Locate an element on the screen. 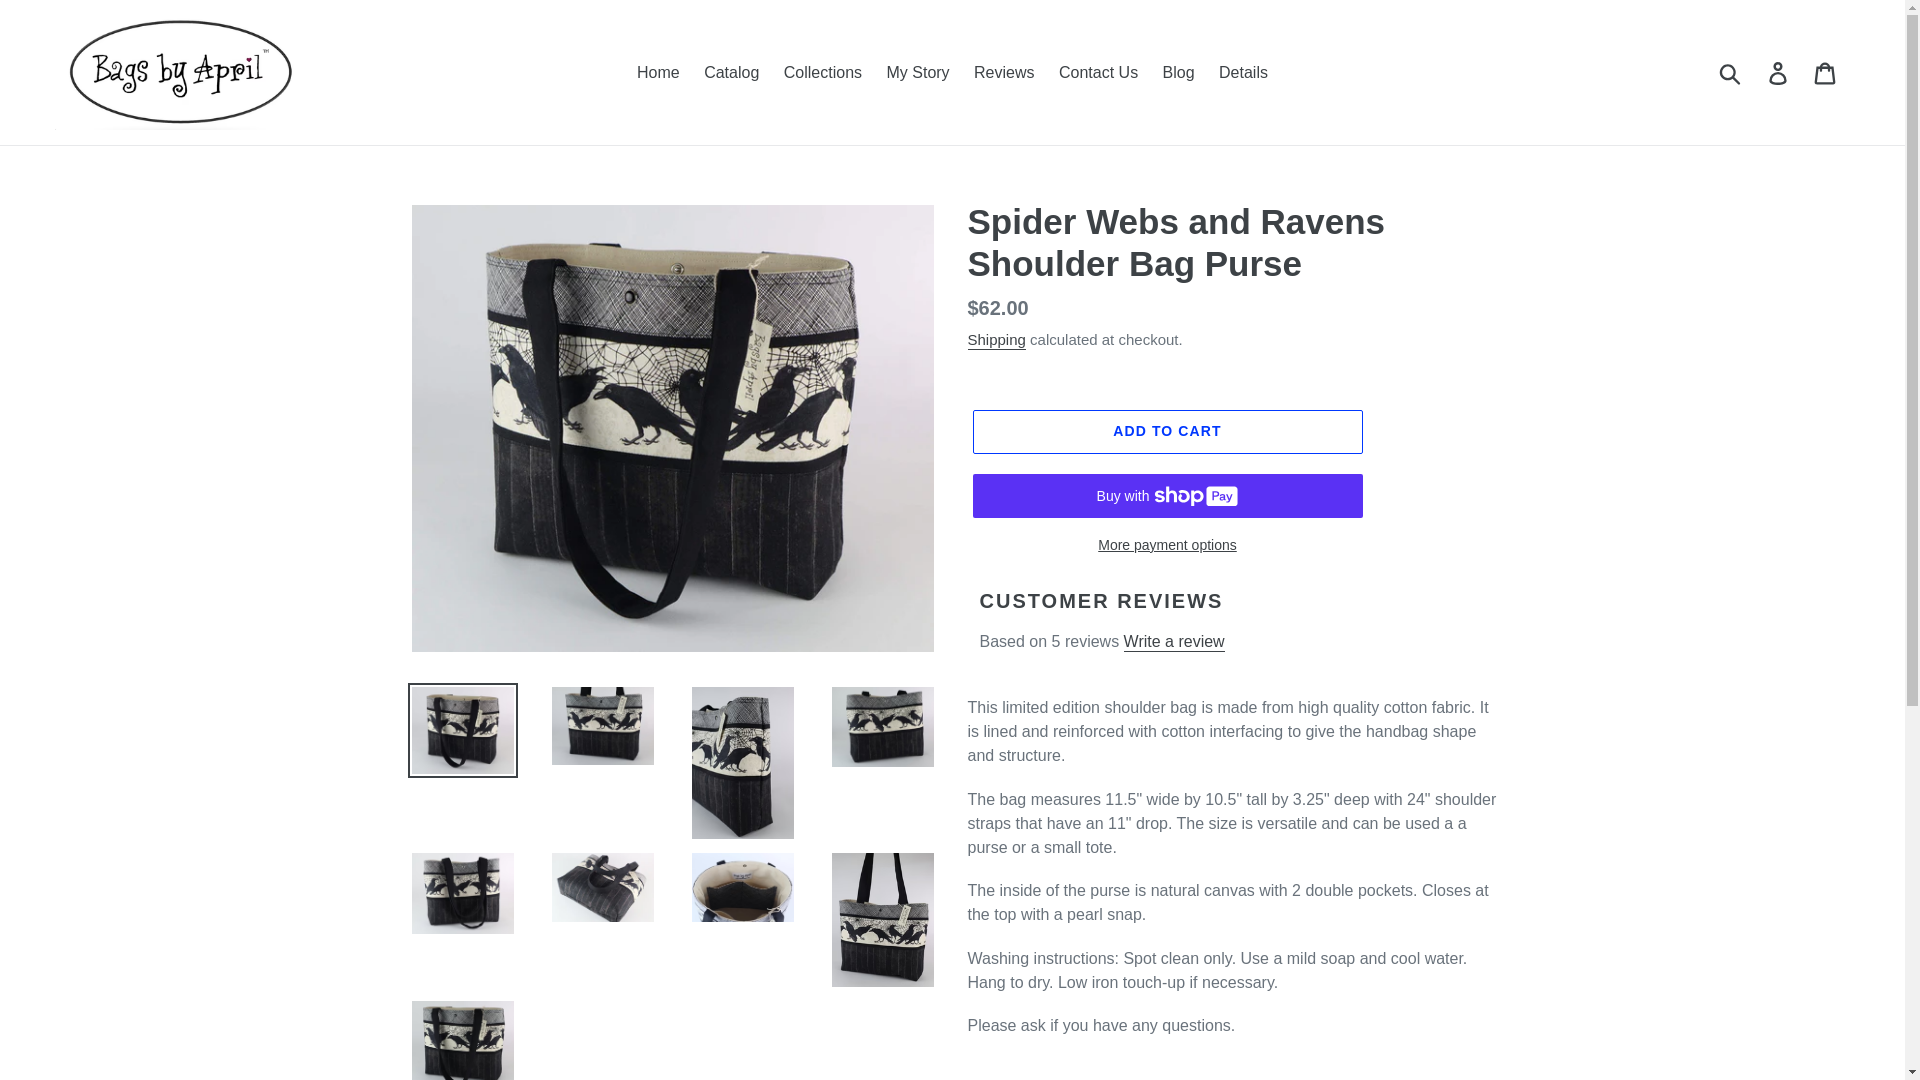  Catalog is located at coordinates (731, 72).